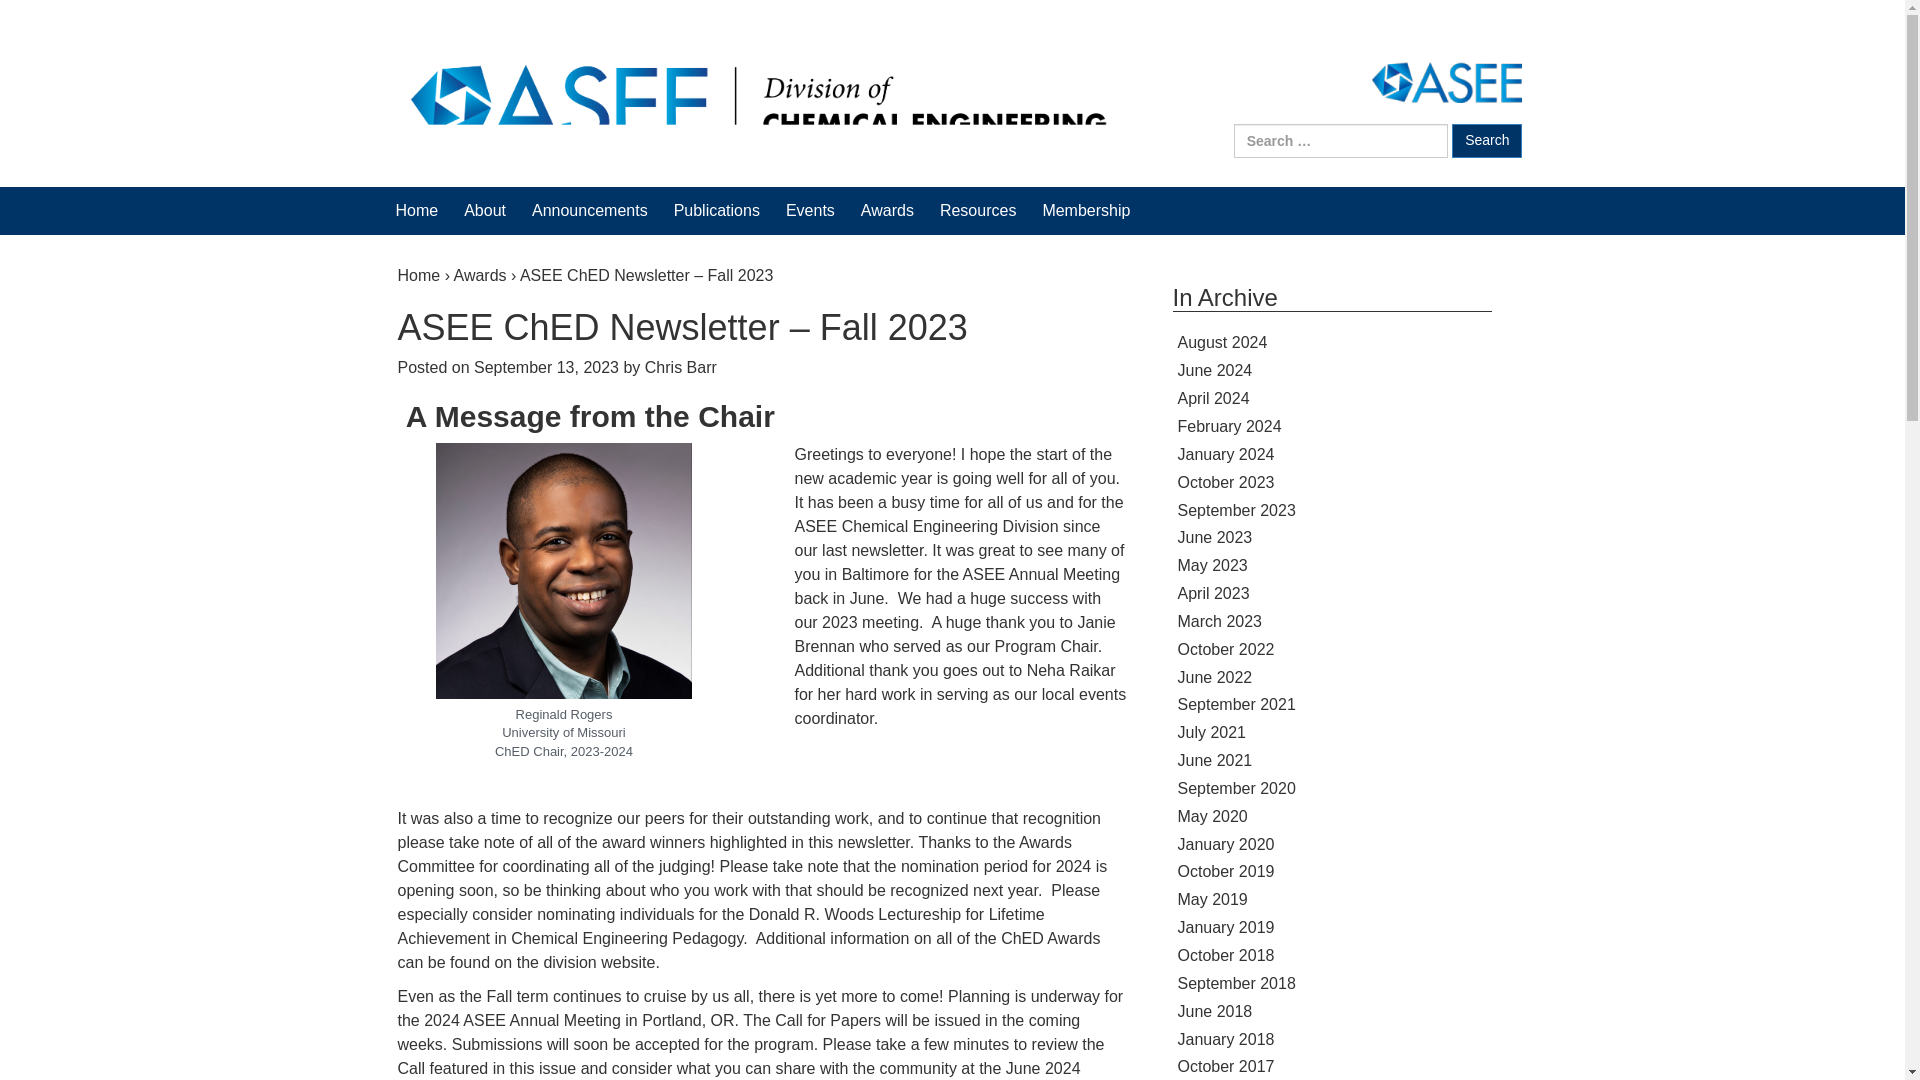  What do you see at coordinates (886, 210) in the screenshot?
I see `Awards` at bounding box center [886, 210].